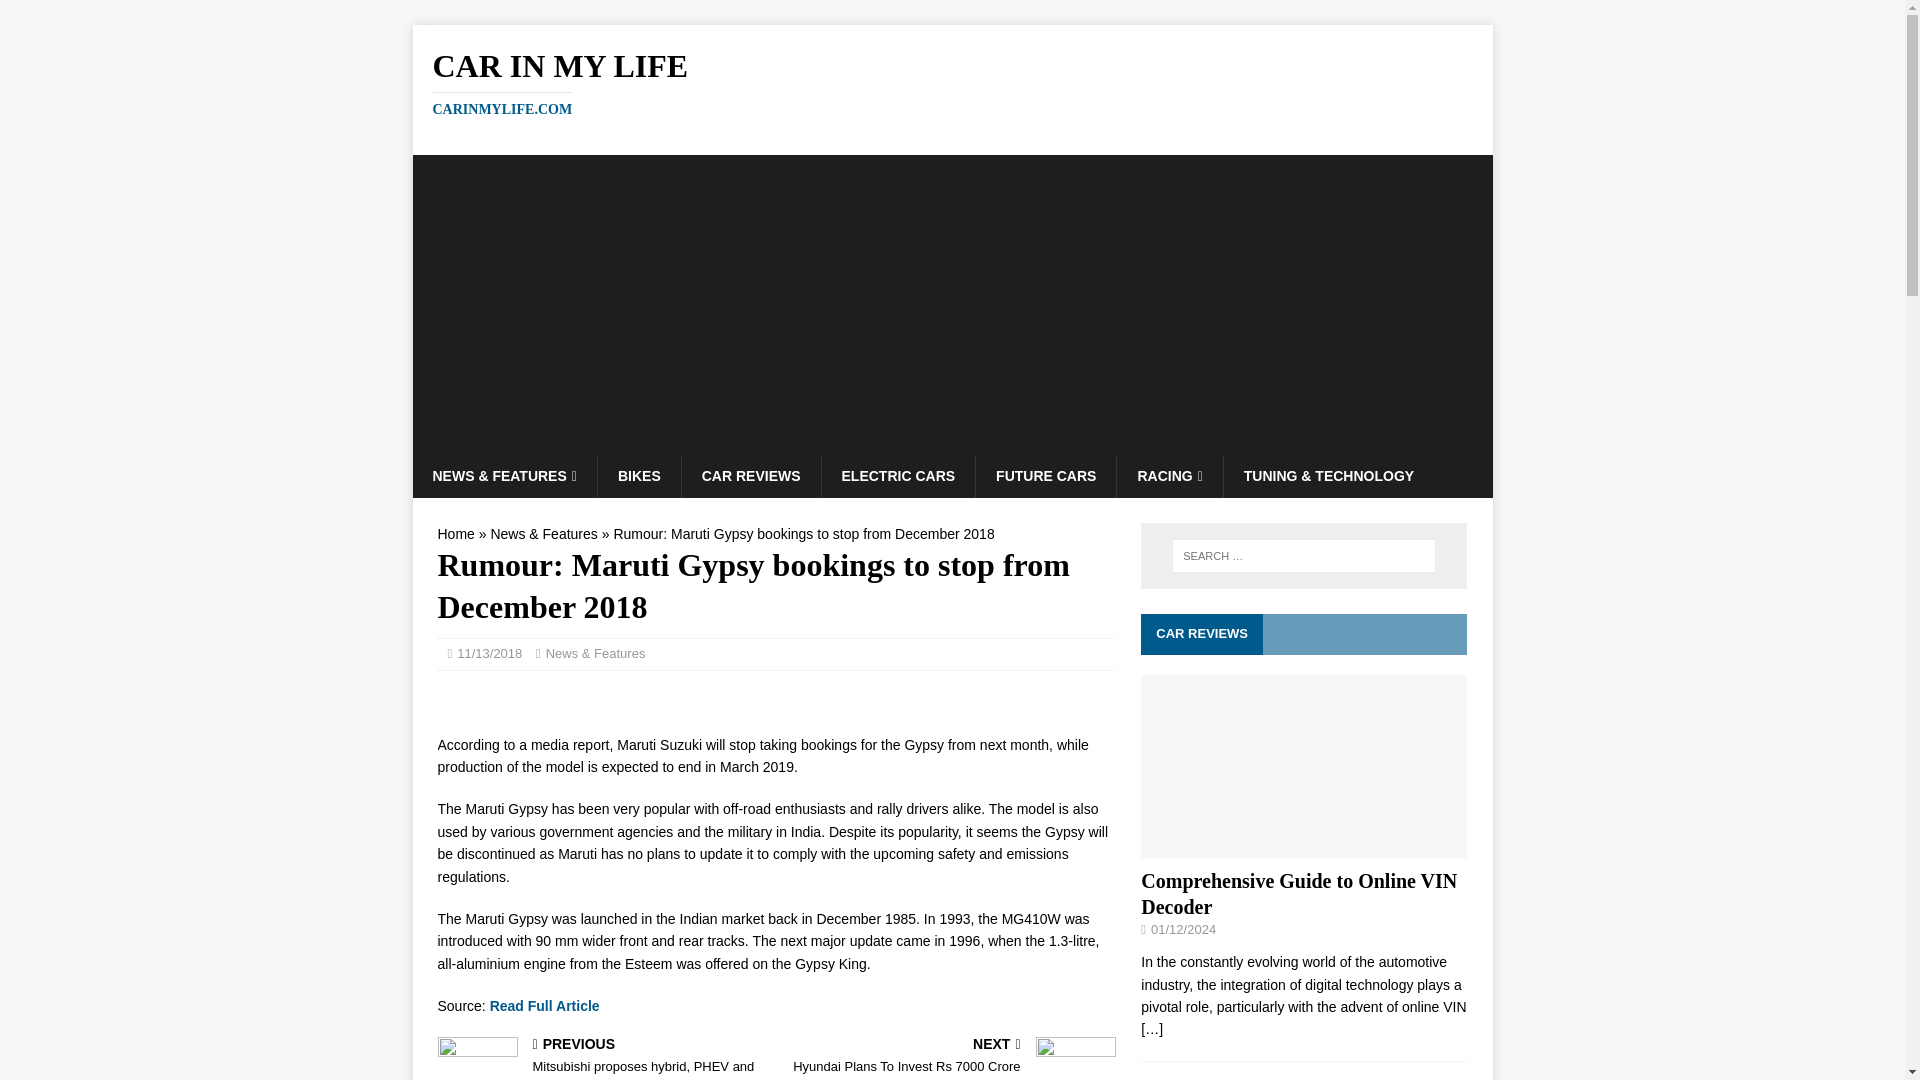 Image resolution: width=1920 pixels, height=1080 pixels. I want to click on Comprehensive Guide to Online VIN Decoder, so click(1298, 894).